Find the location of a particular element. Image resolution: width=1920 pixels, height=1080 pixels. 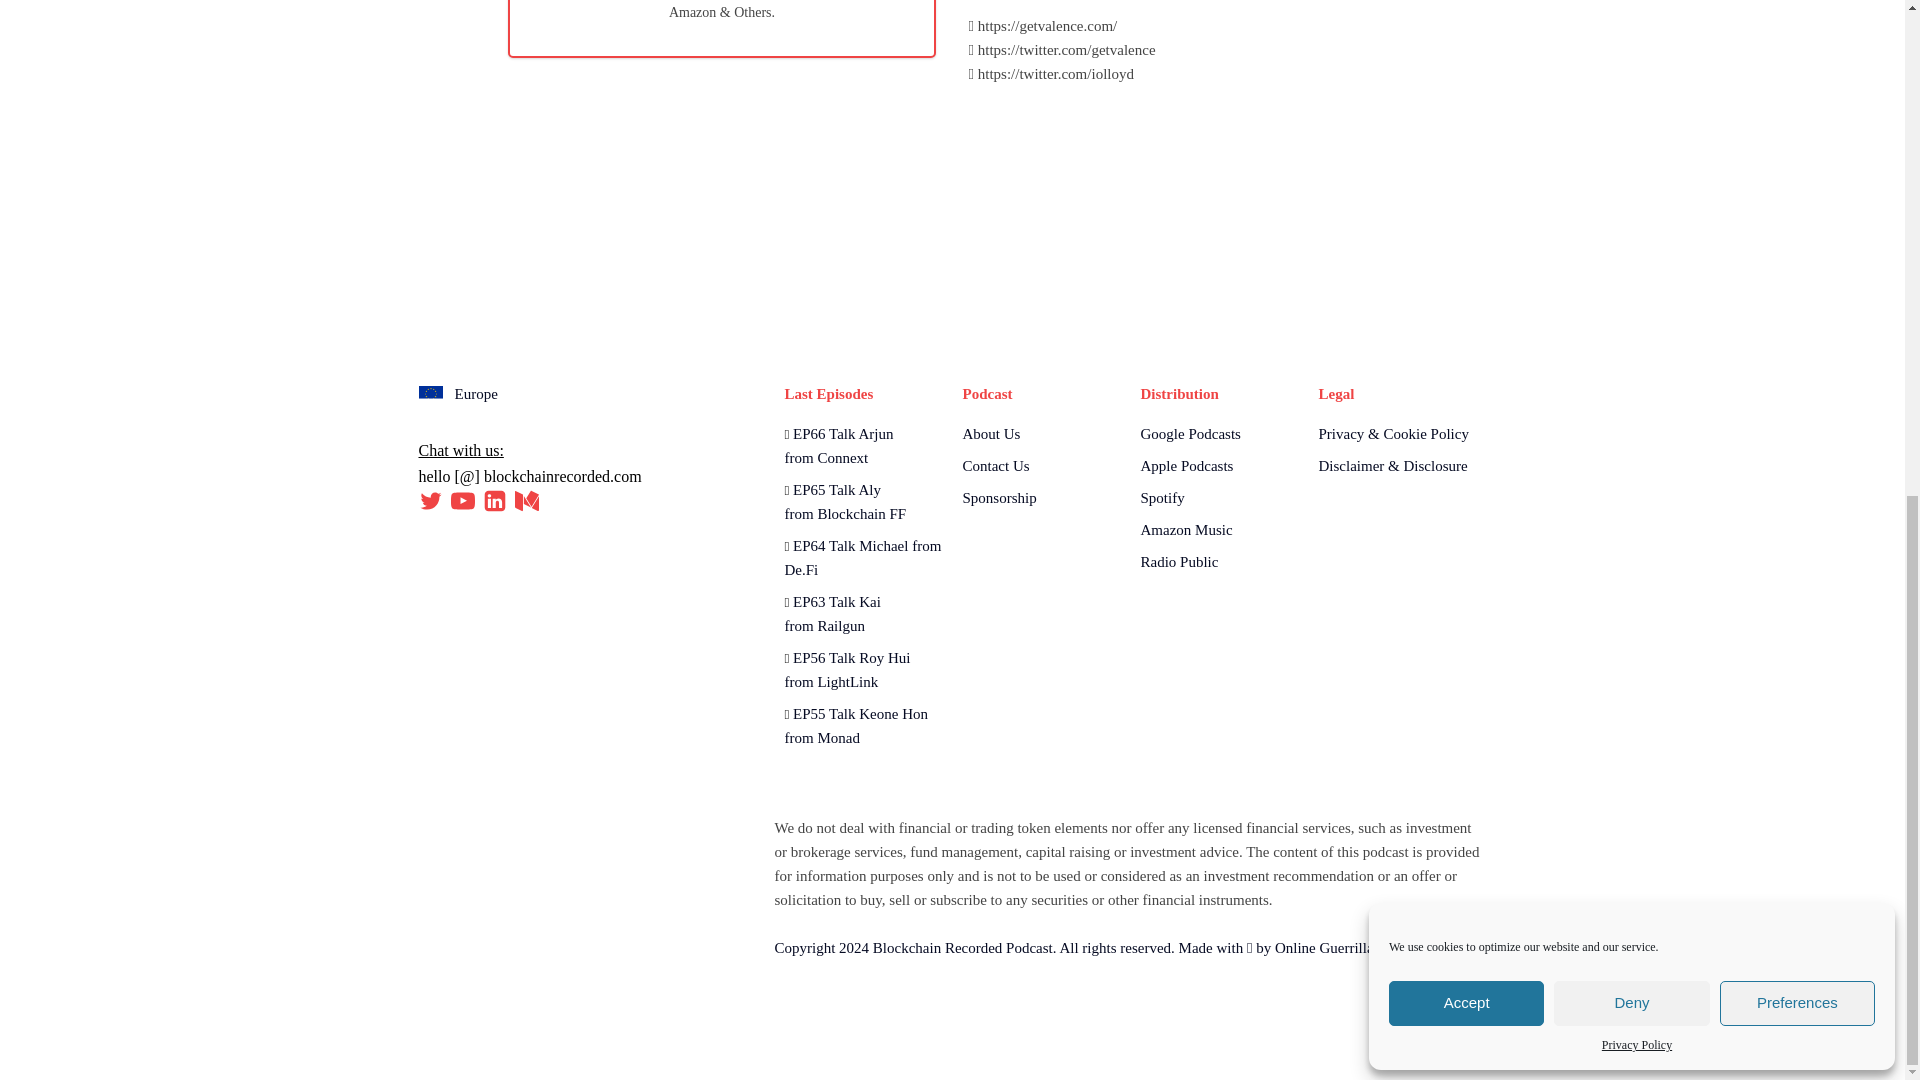

Accept is located at coordinates (1466, 89).